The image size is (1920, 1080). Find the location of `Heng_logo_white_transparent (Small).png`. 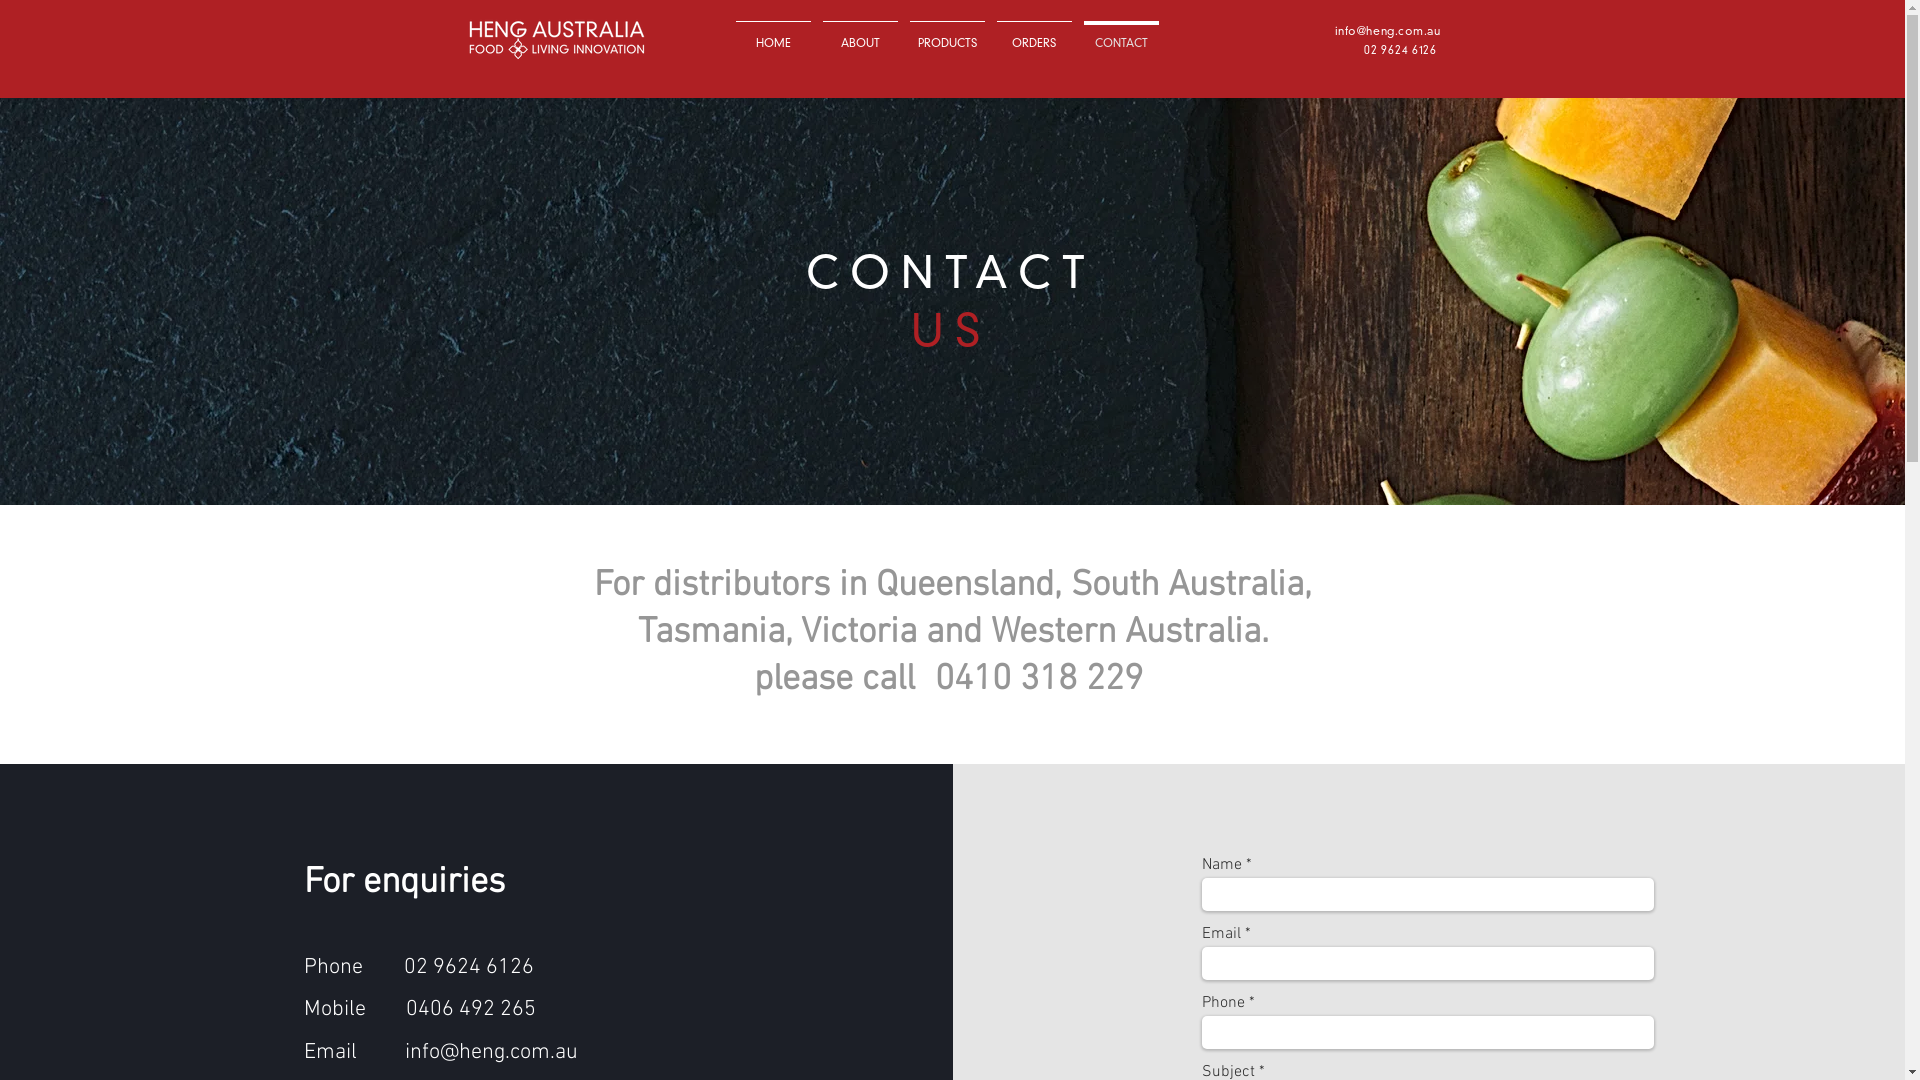

Heng_logo_white_transparent (Small).png is located at coordinates (552, 36).